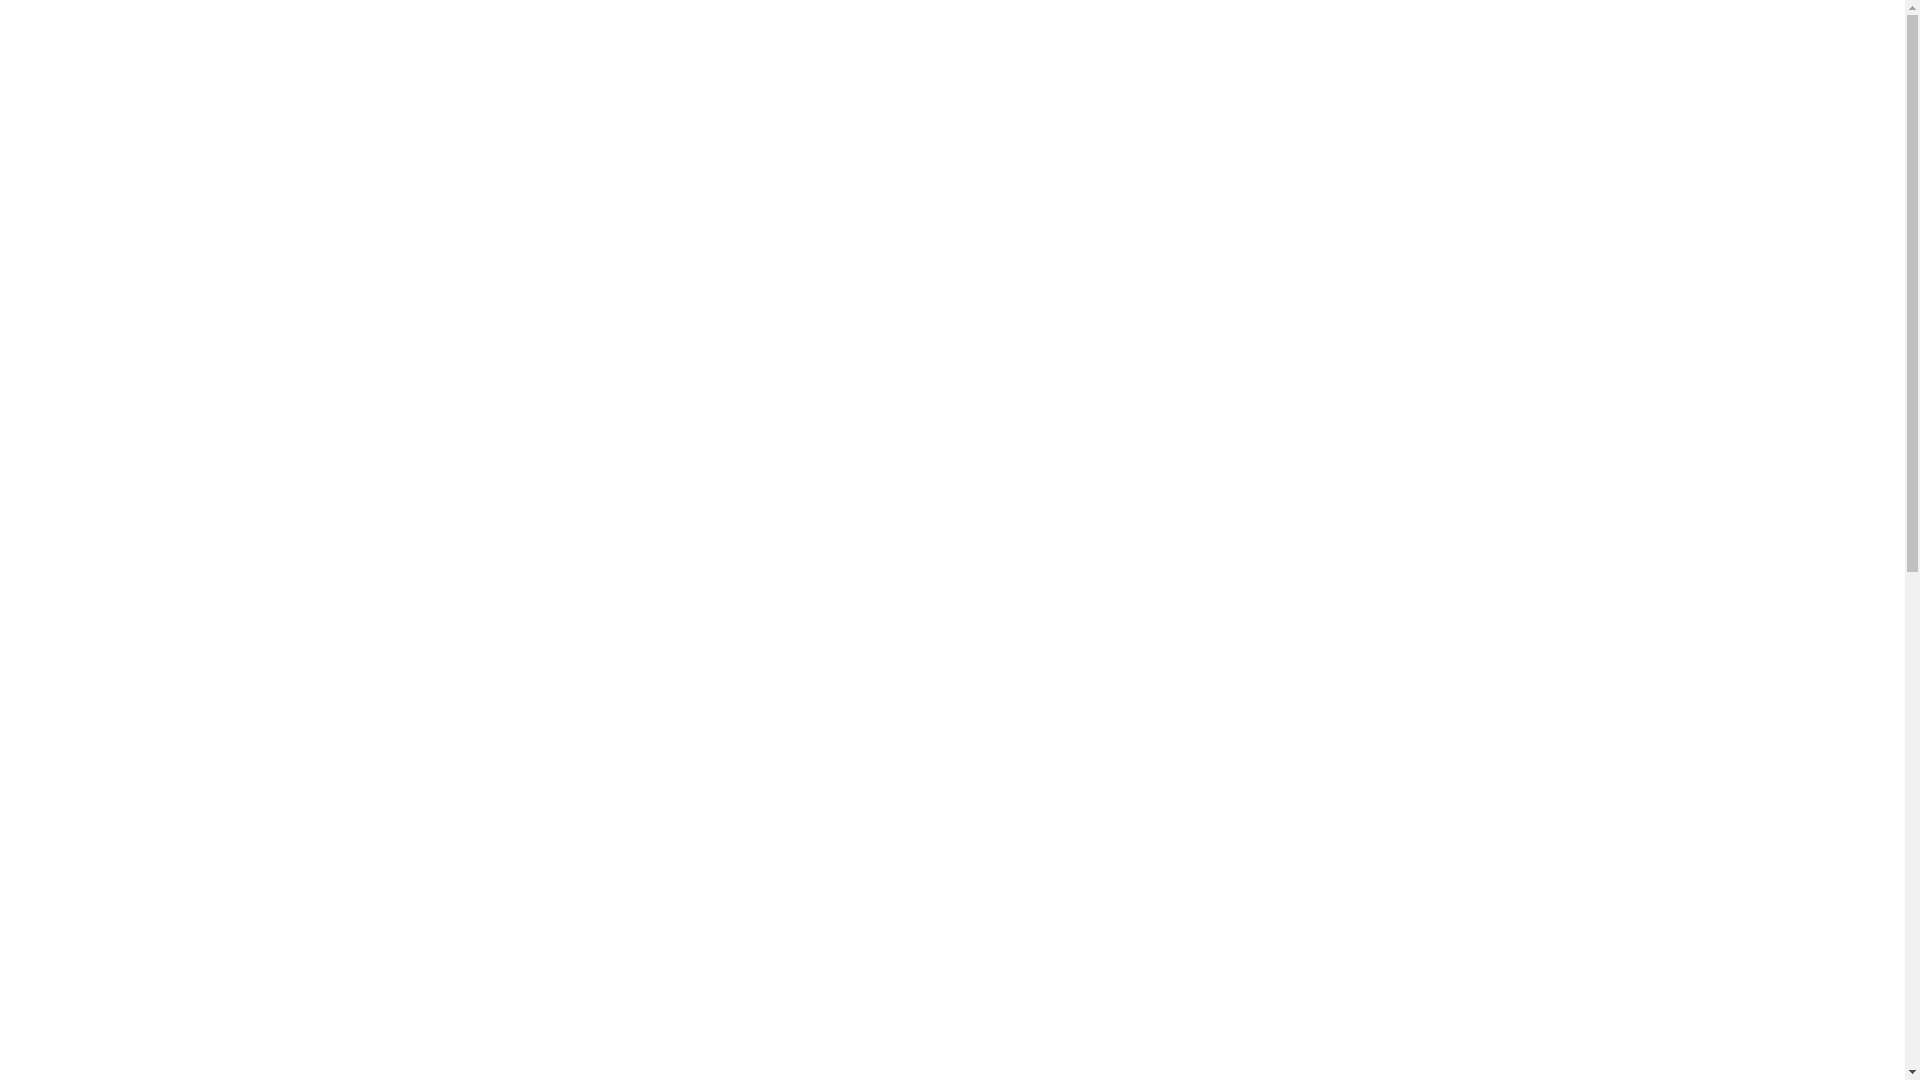  Describe the element at coordinates (1504, 128) in the screenshot. I see `CONTACT` at that location.